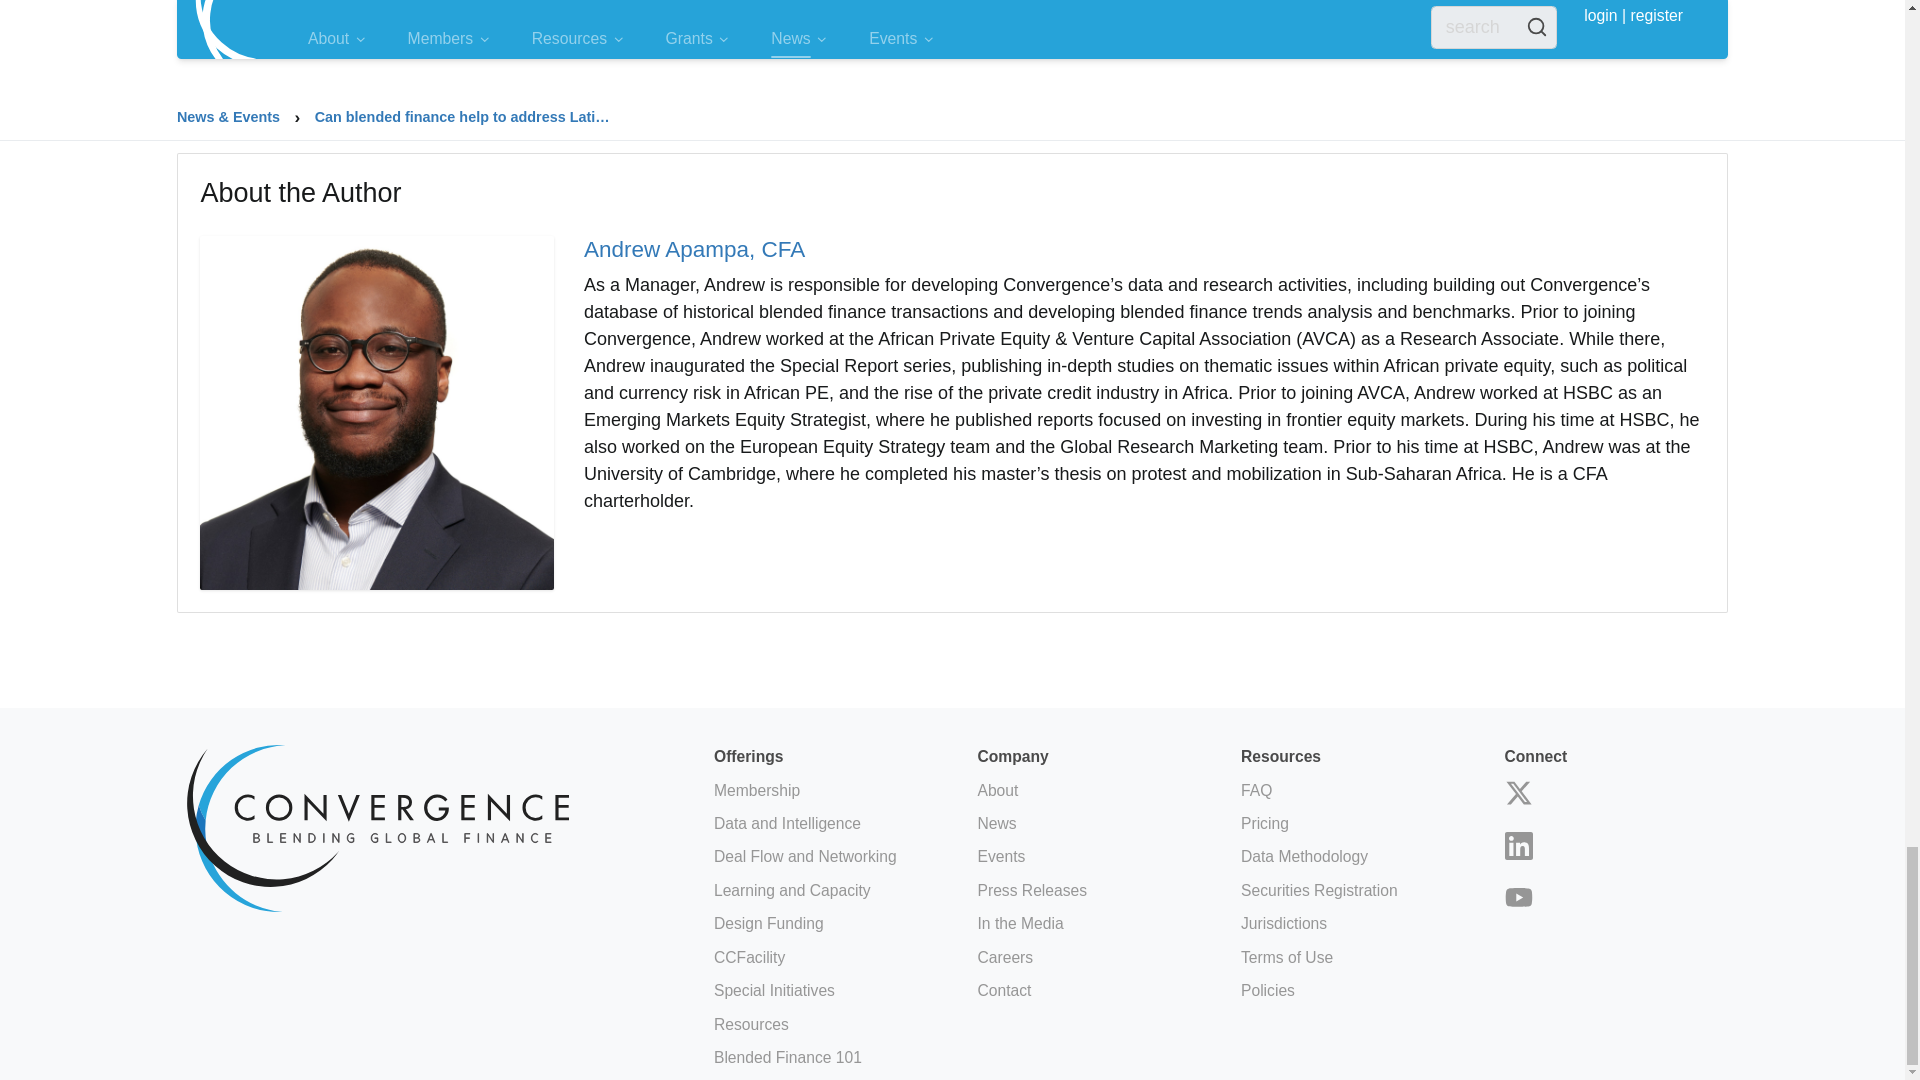 This screenshot has width=1920, height=1080. What do you see at coordinates (805, 856) in the screenshot?
I see `Deal Flow and Networking` at bounding box center [805, 856].